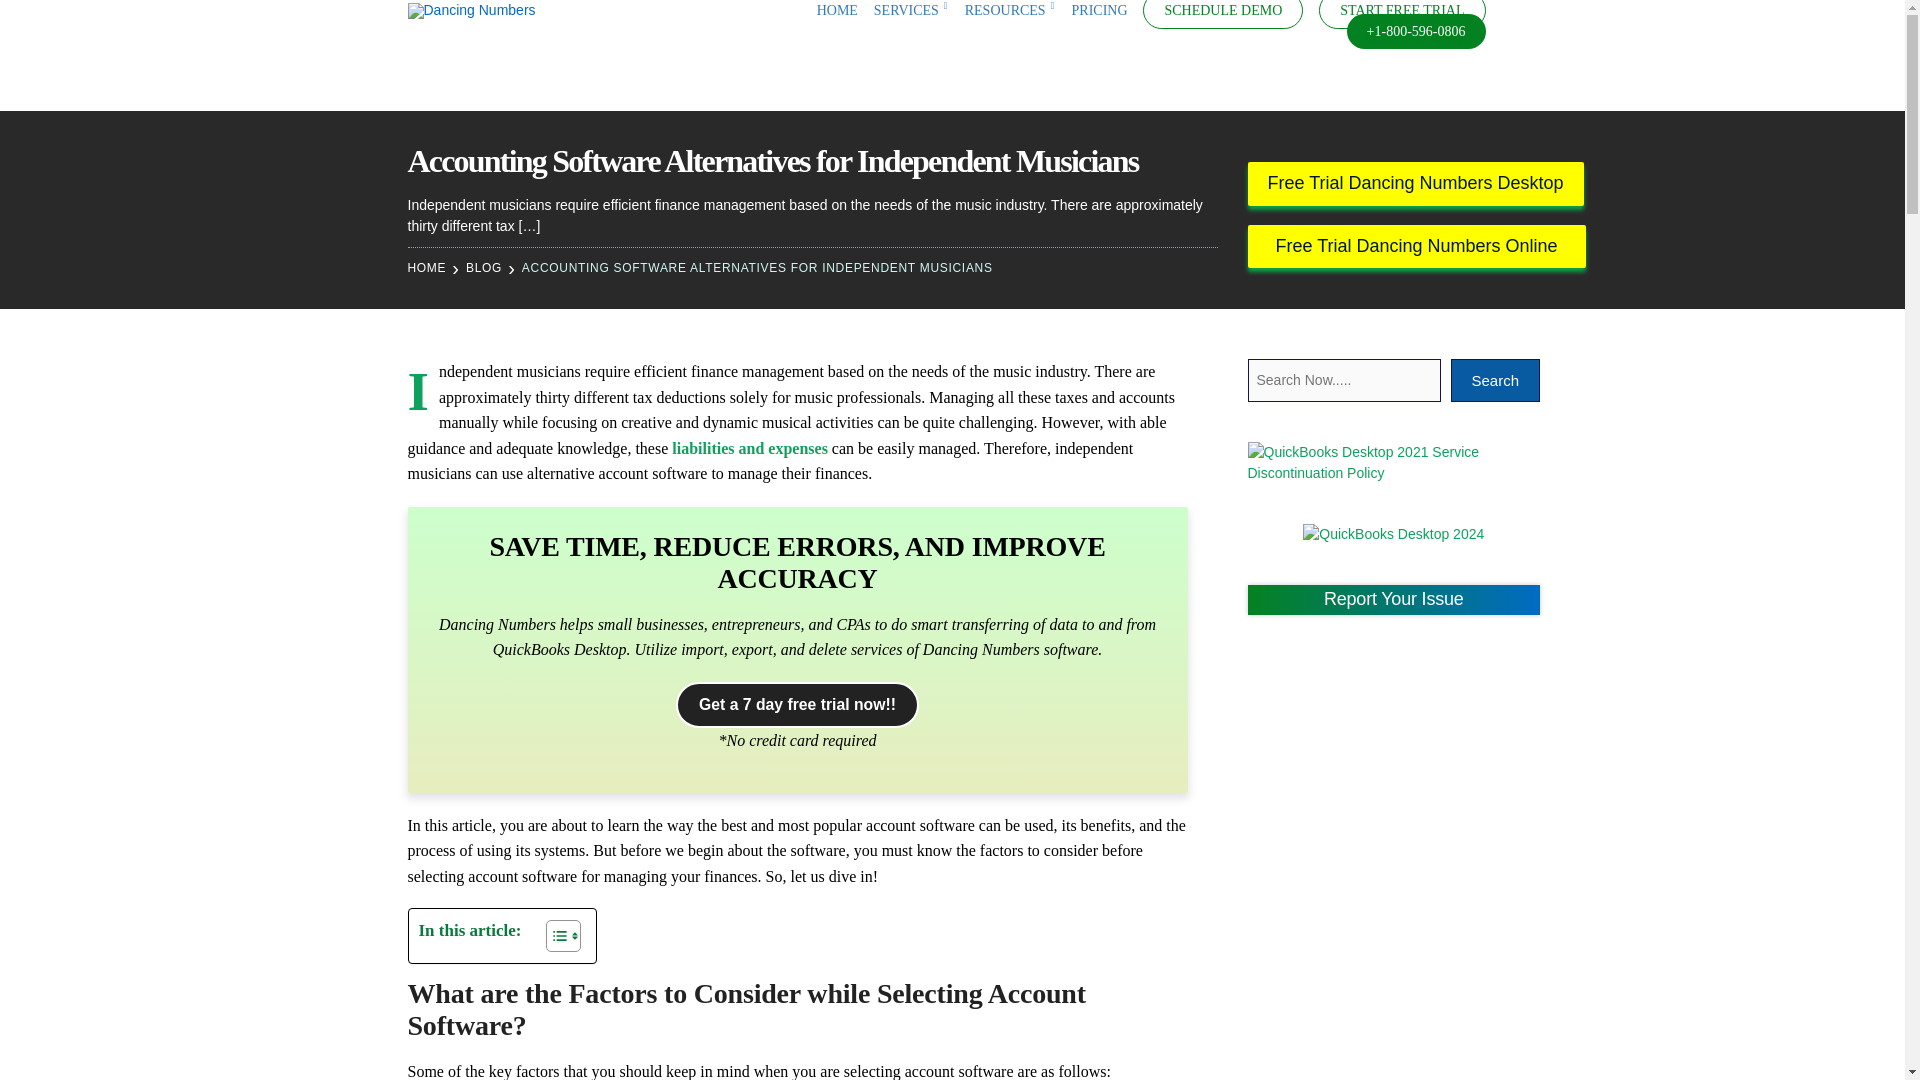 This screenshot has height=1080, width=1920. I want to click on START FREE TRIAL, so click(1402, 11).